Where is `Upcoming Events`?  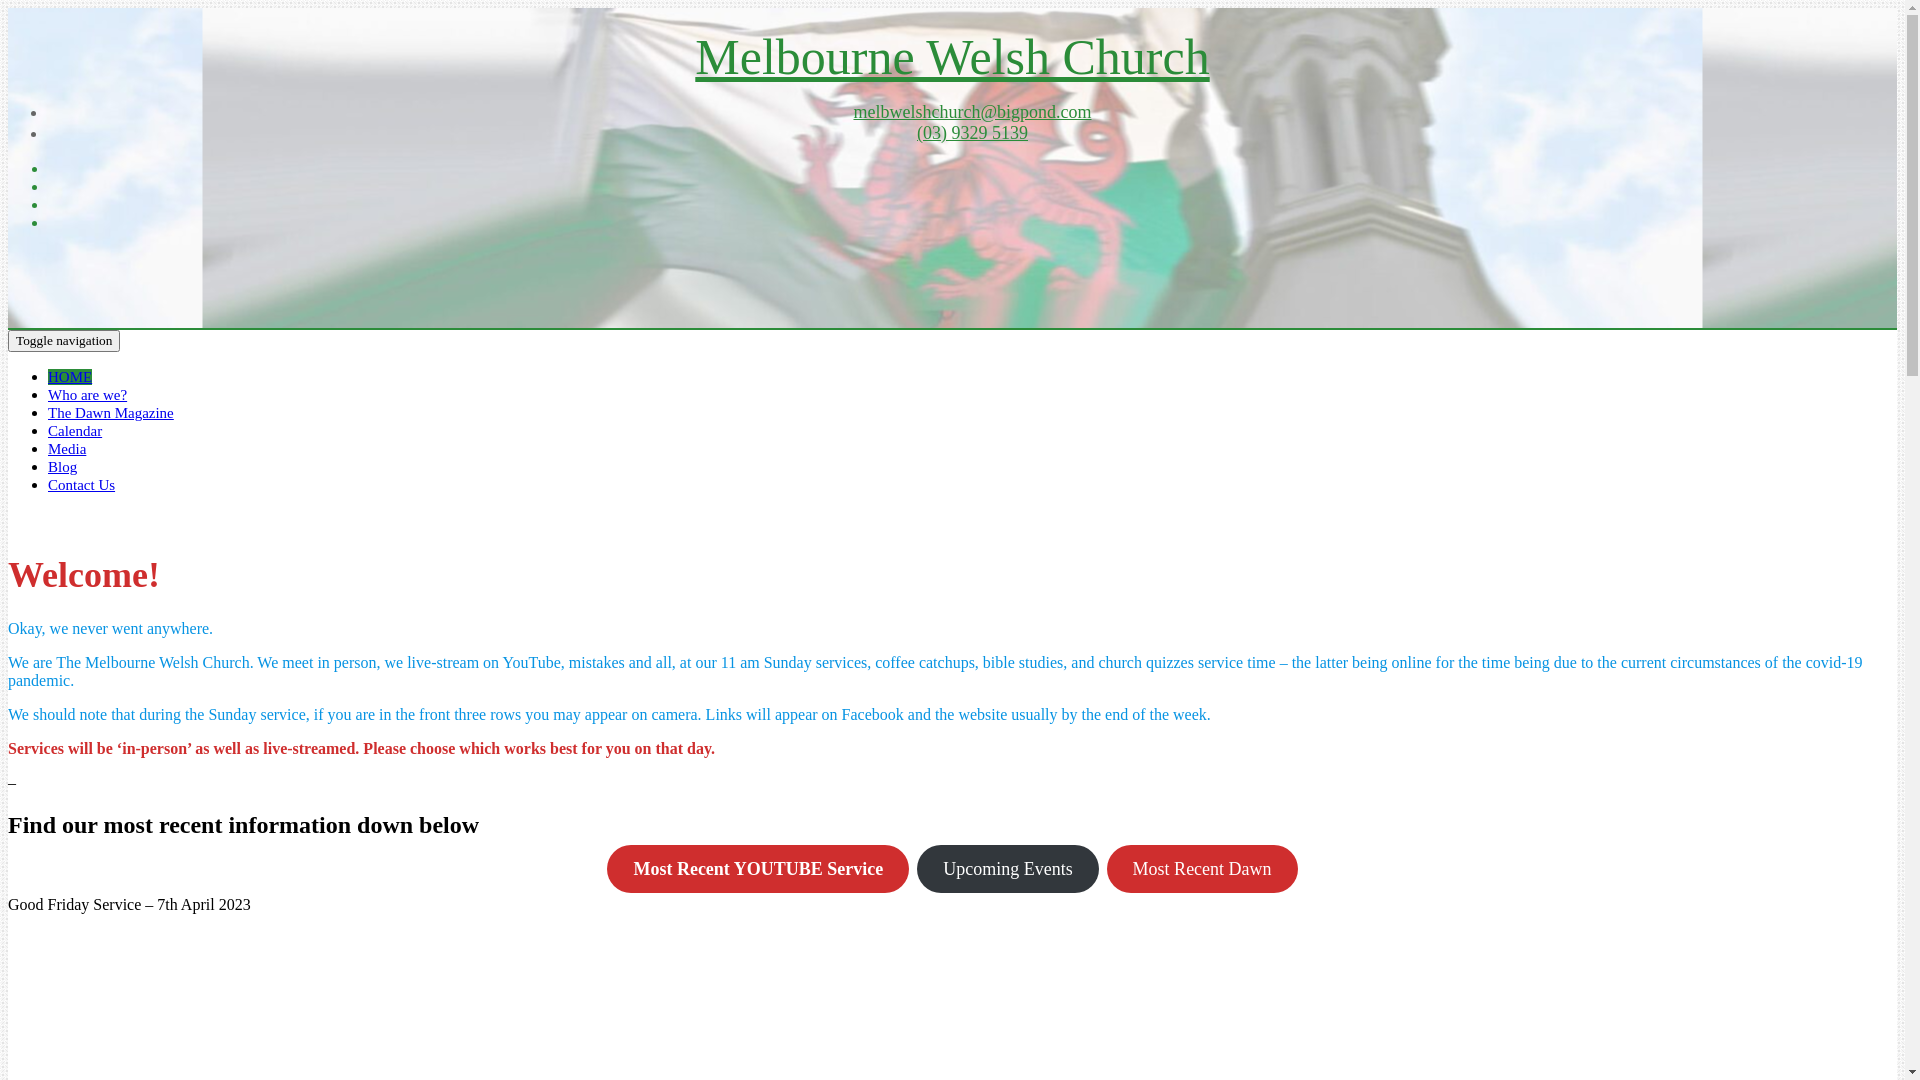
Upcoming Events is located at coordinates (1008, 869).